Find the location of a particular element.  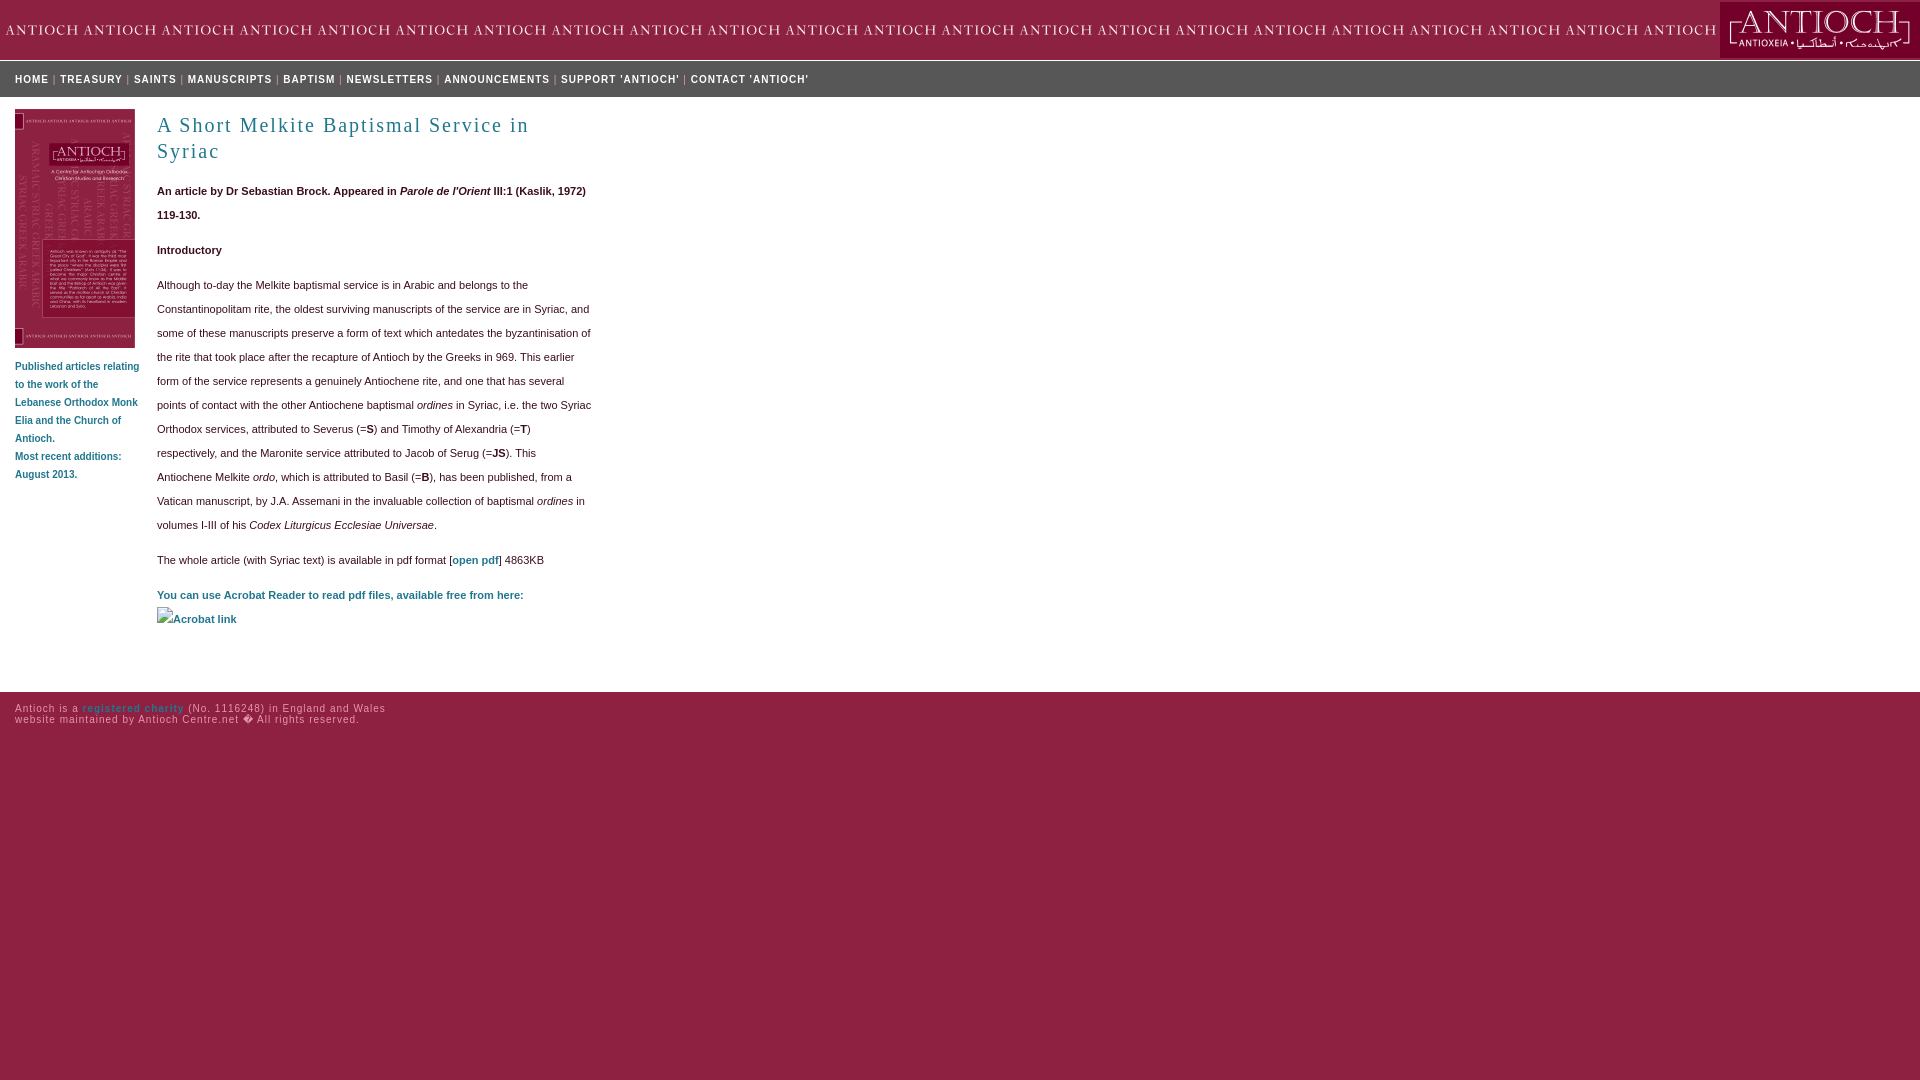

HOME is located at coordinates (32, 80).